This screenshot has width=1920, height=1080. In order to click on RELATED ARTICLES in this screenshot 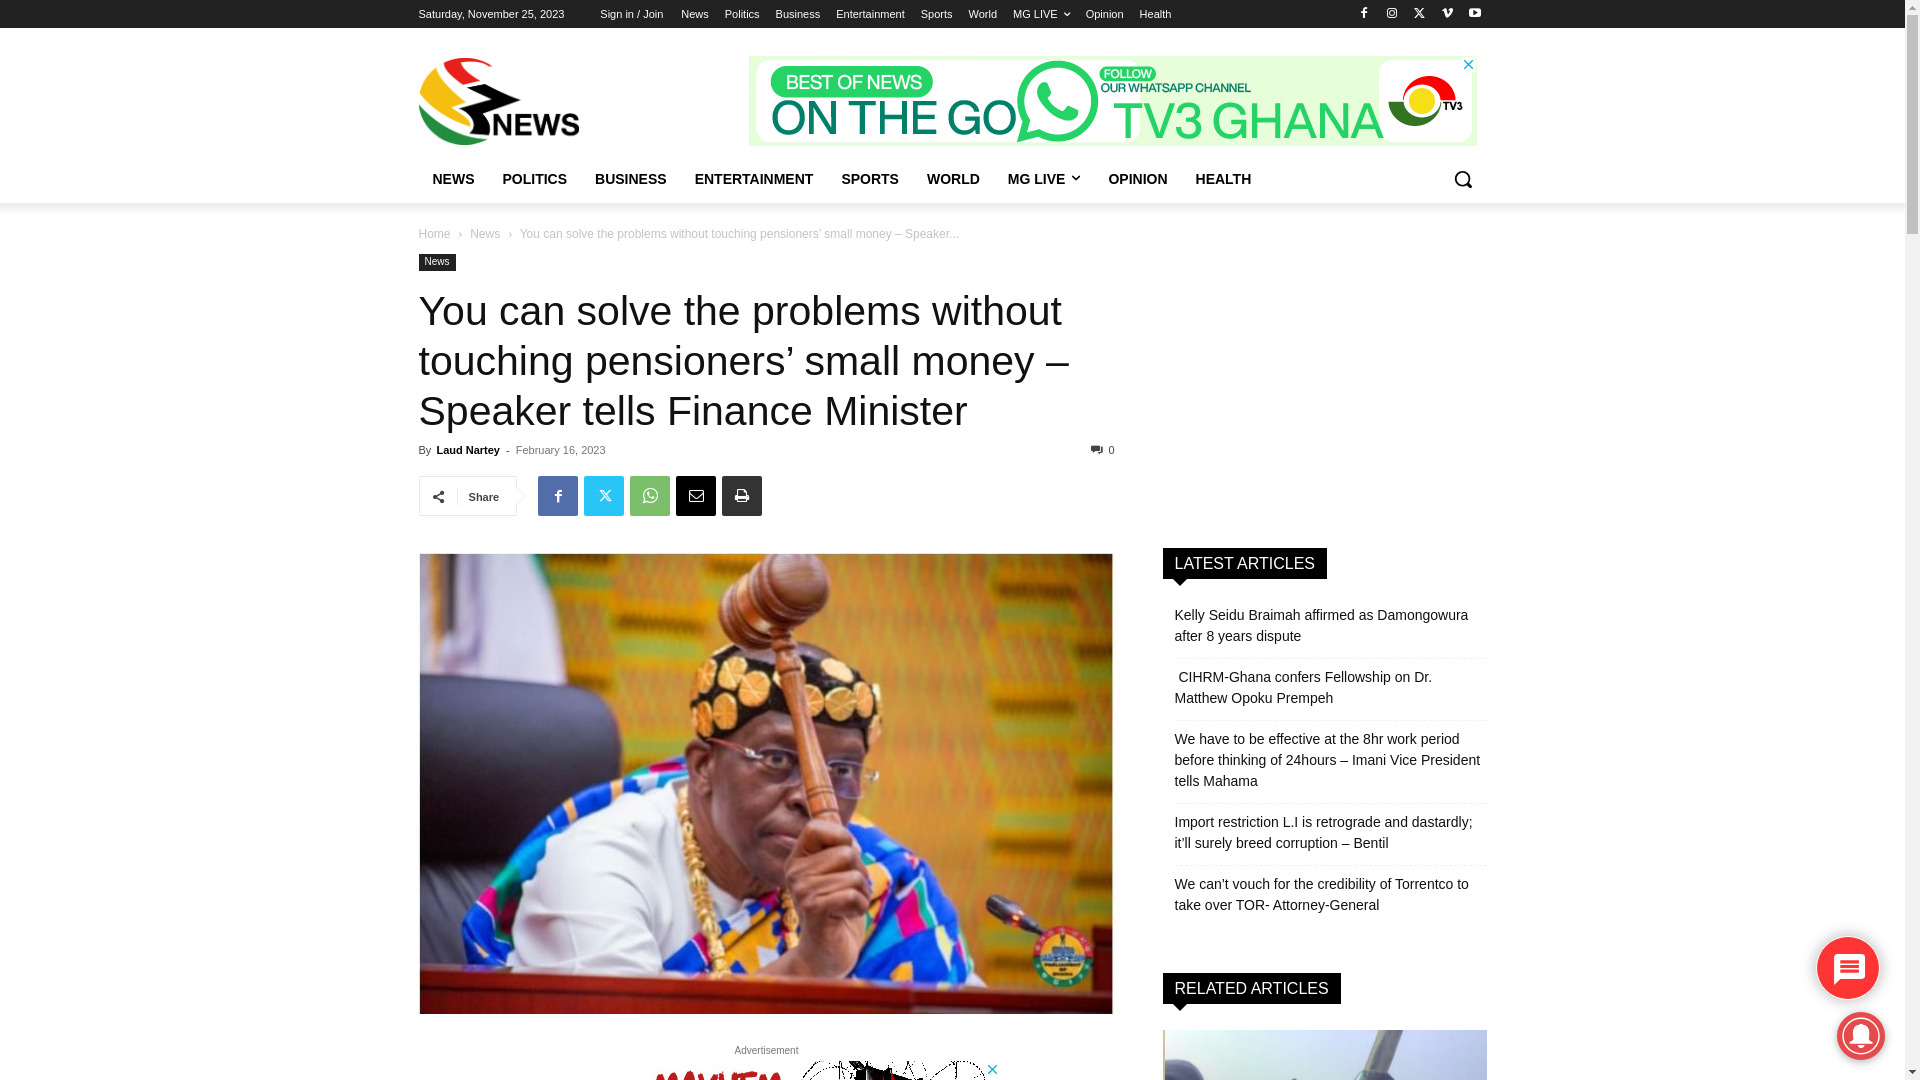, I will do `click(1251, 988)`.